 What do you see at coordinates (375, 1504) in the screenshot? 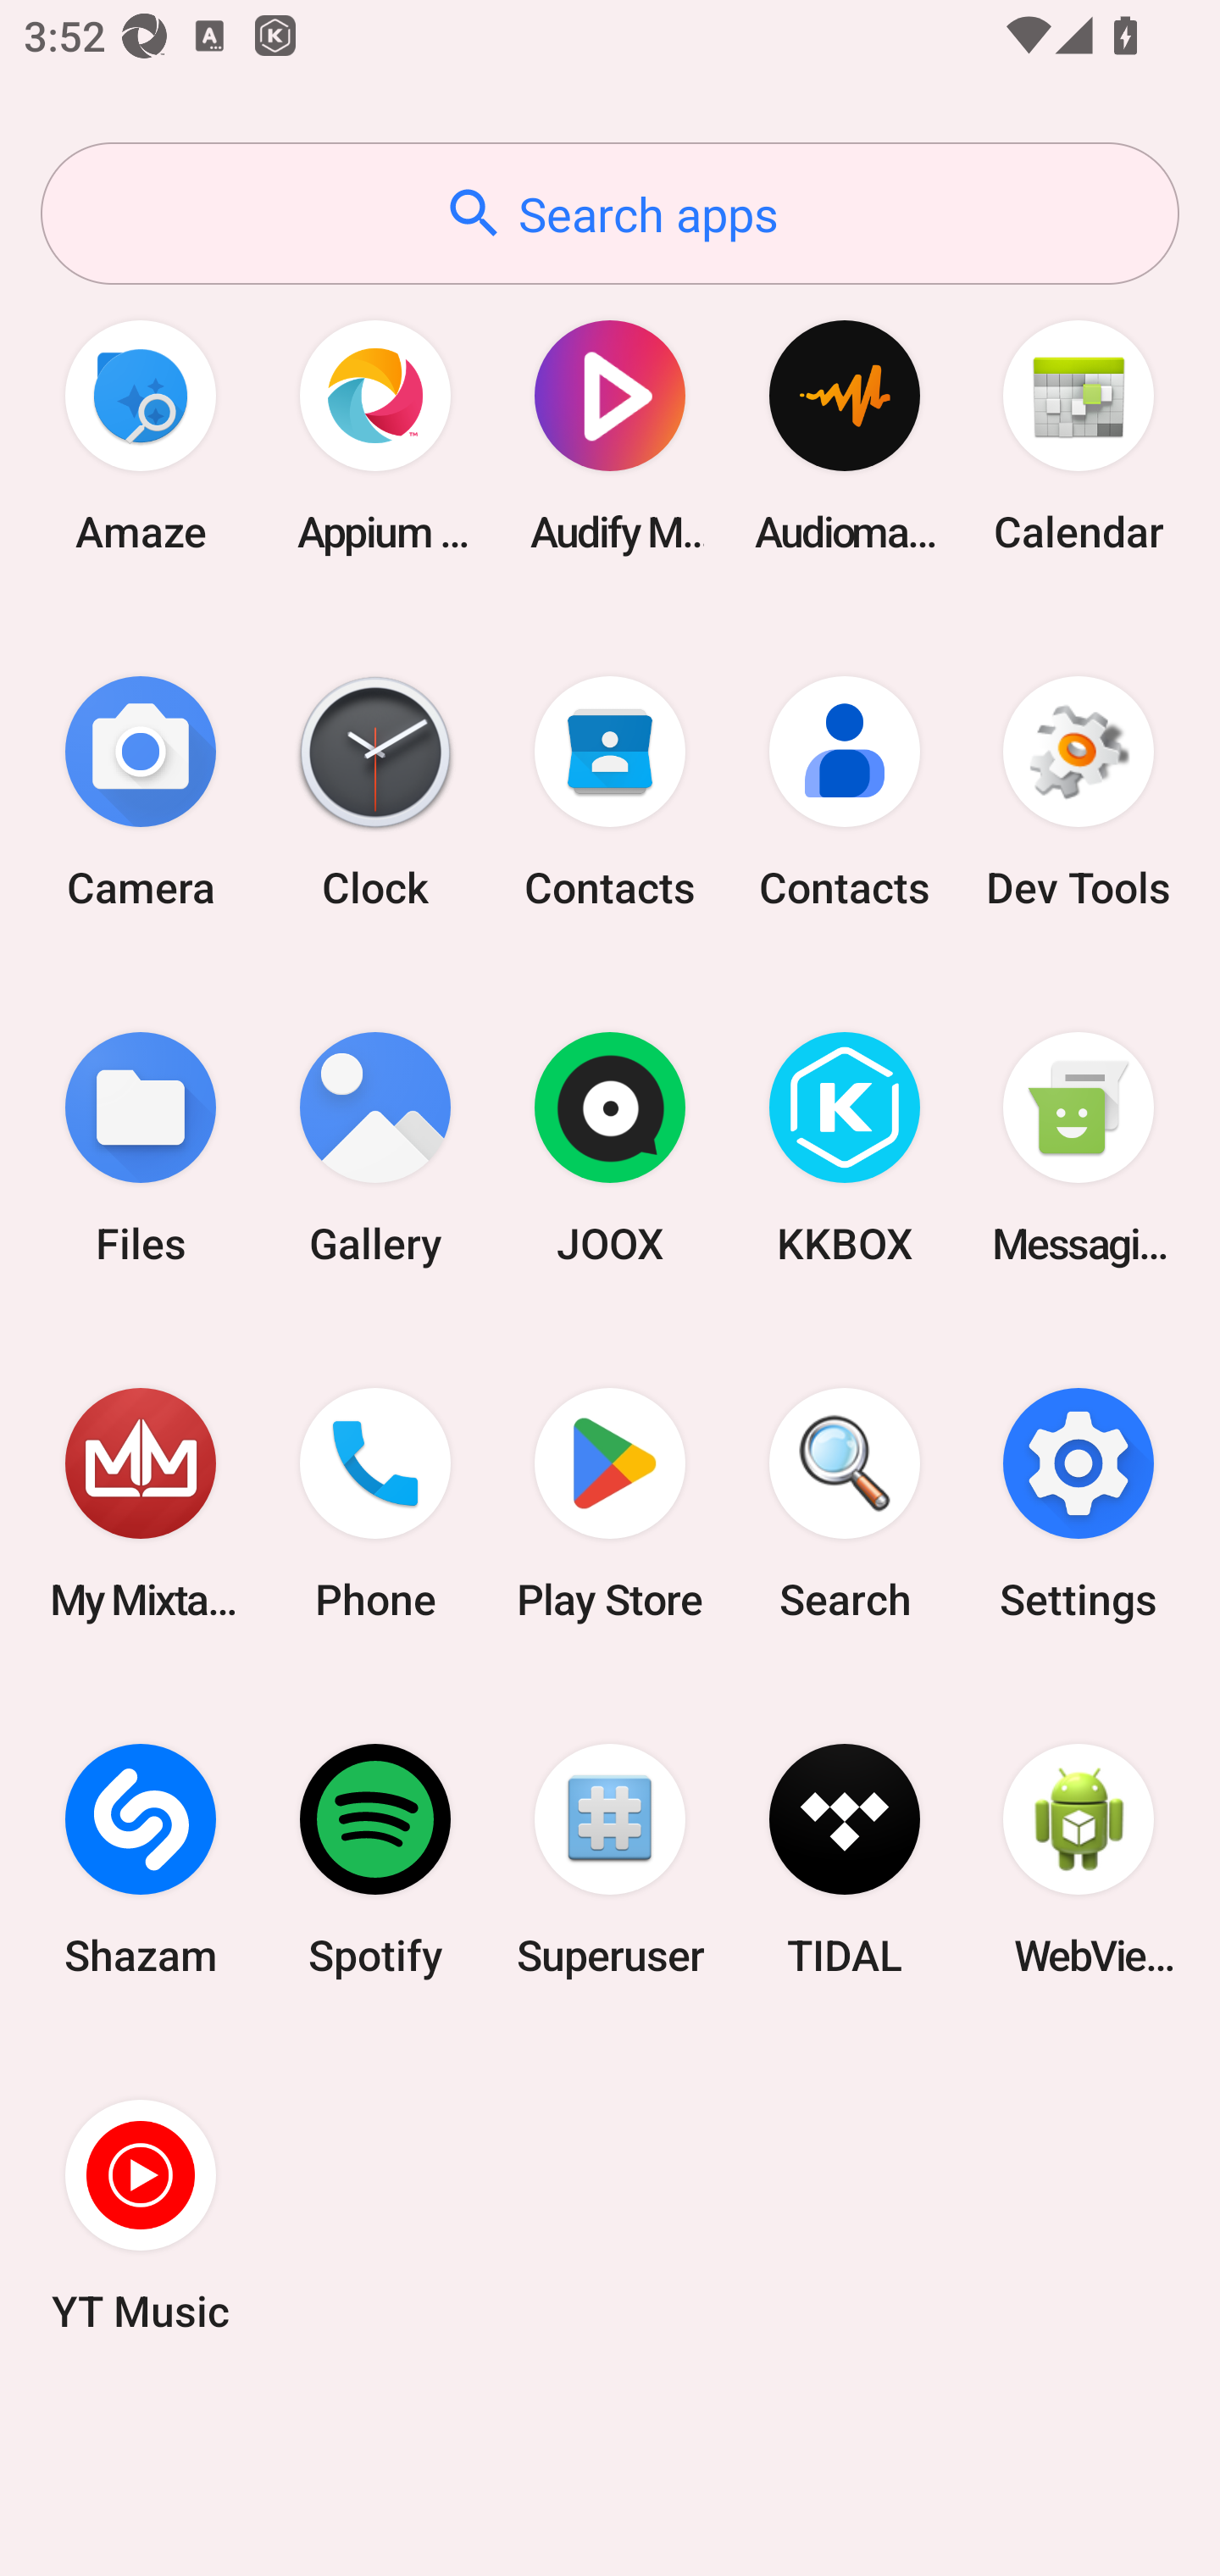
I see `Phone` at bounding box center [375, 1504].